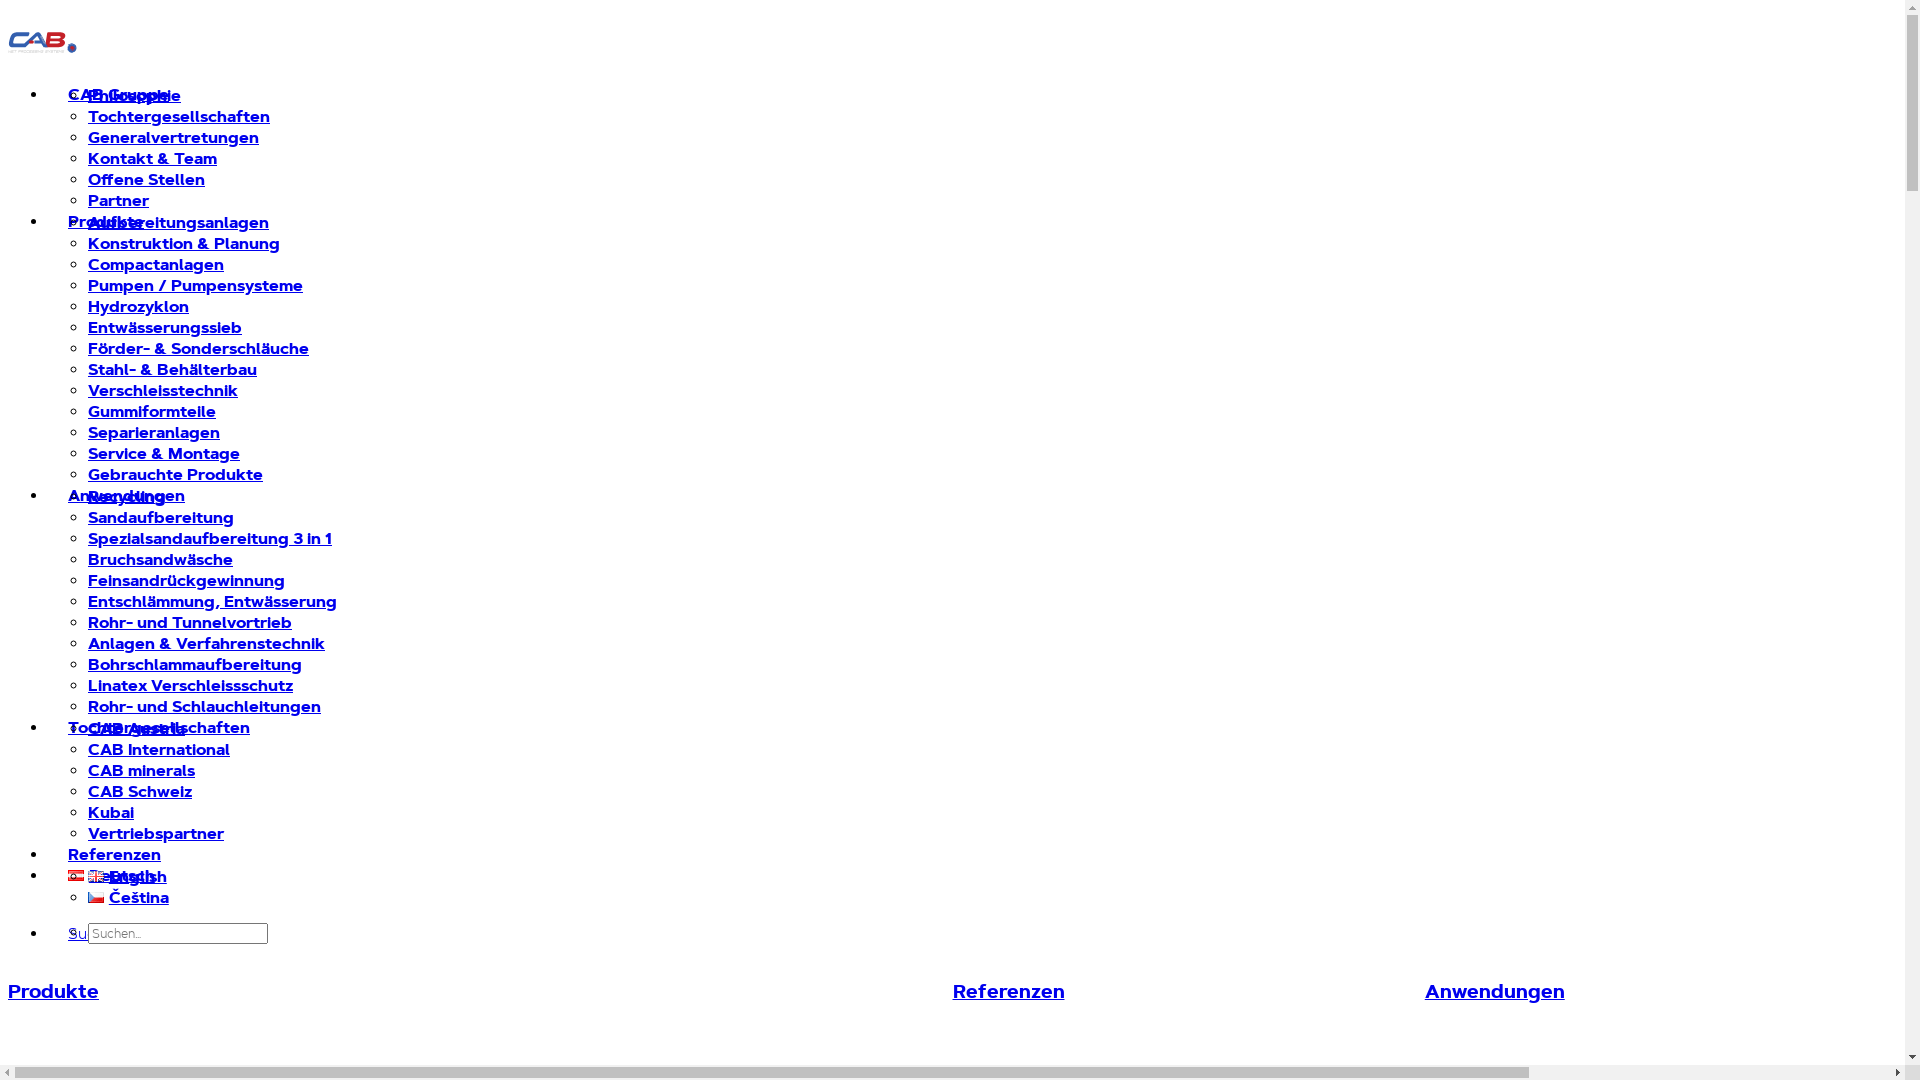  I want to click on Gummiformteile, so click(152, 412).